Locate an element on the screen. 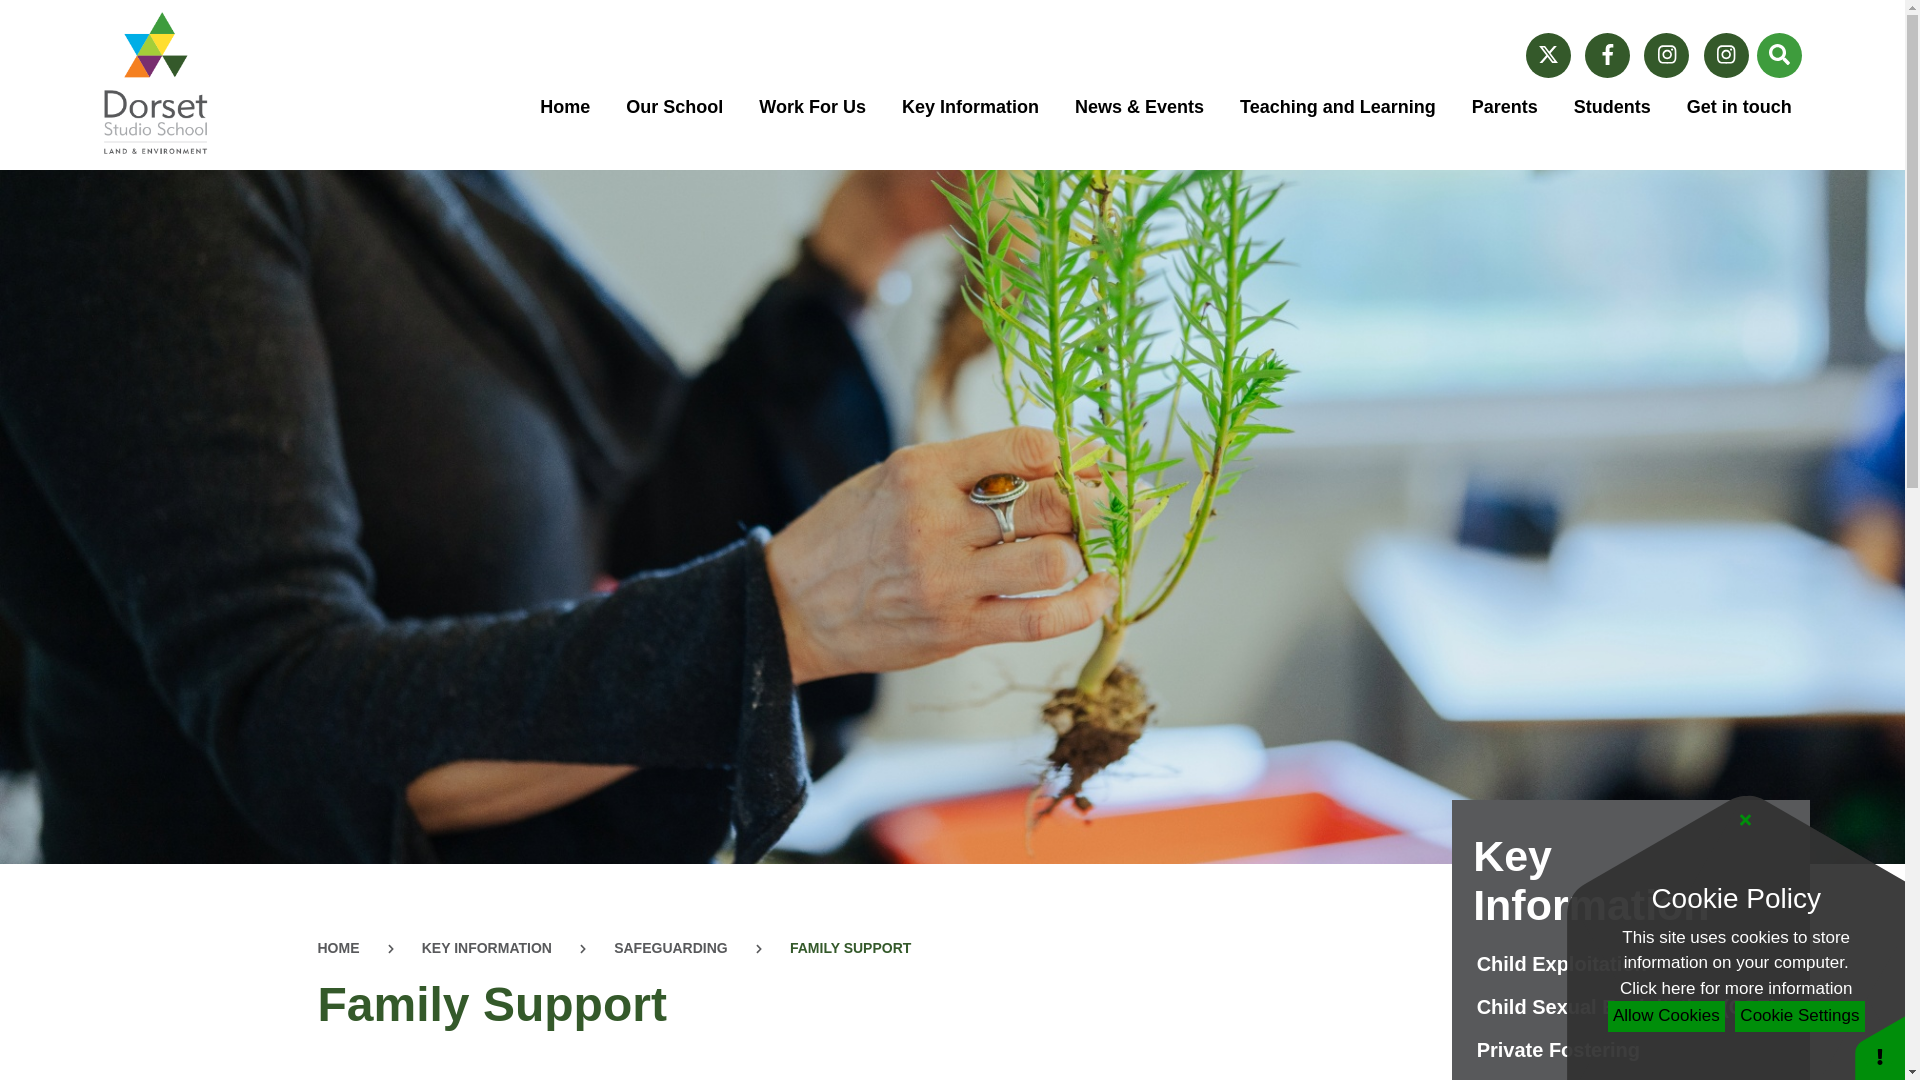  Twitter is located at coordinates (1548, 54).